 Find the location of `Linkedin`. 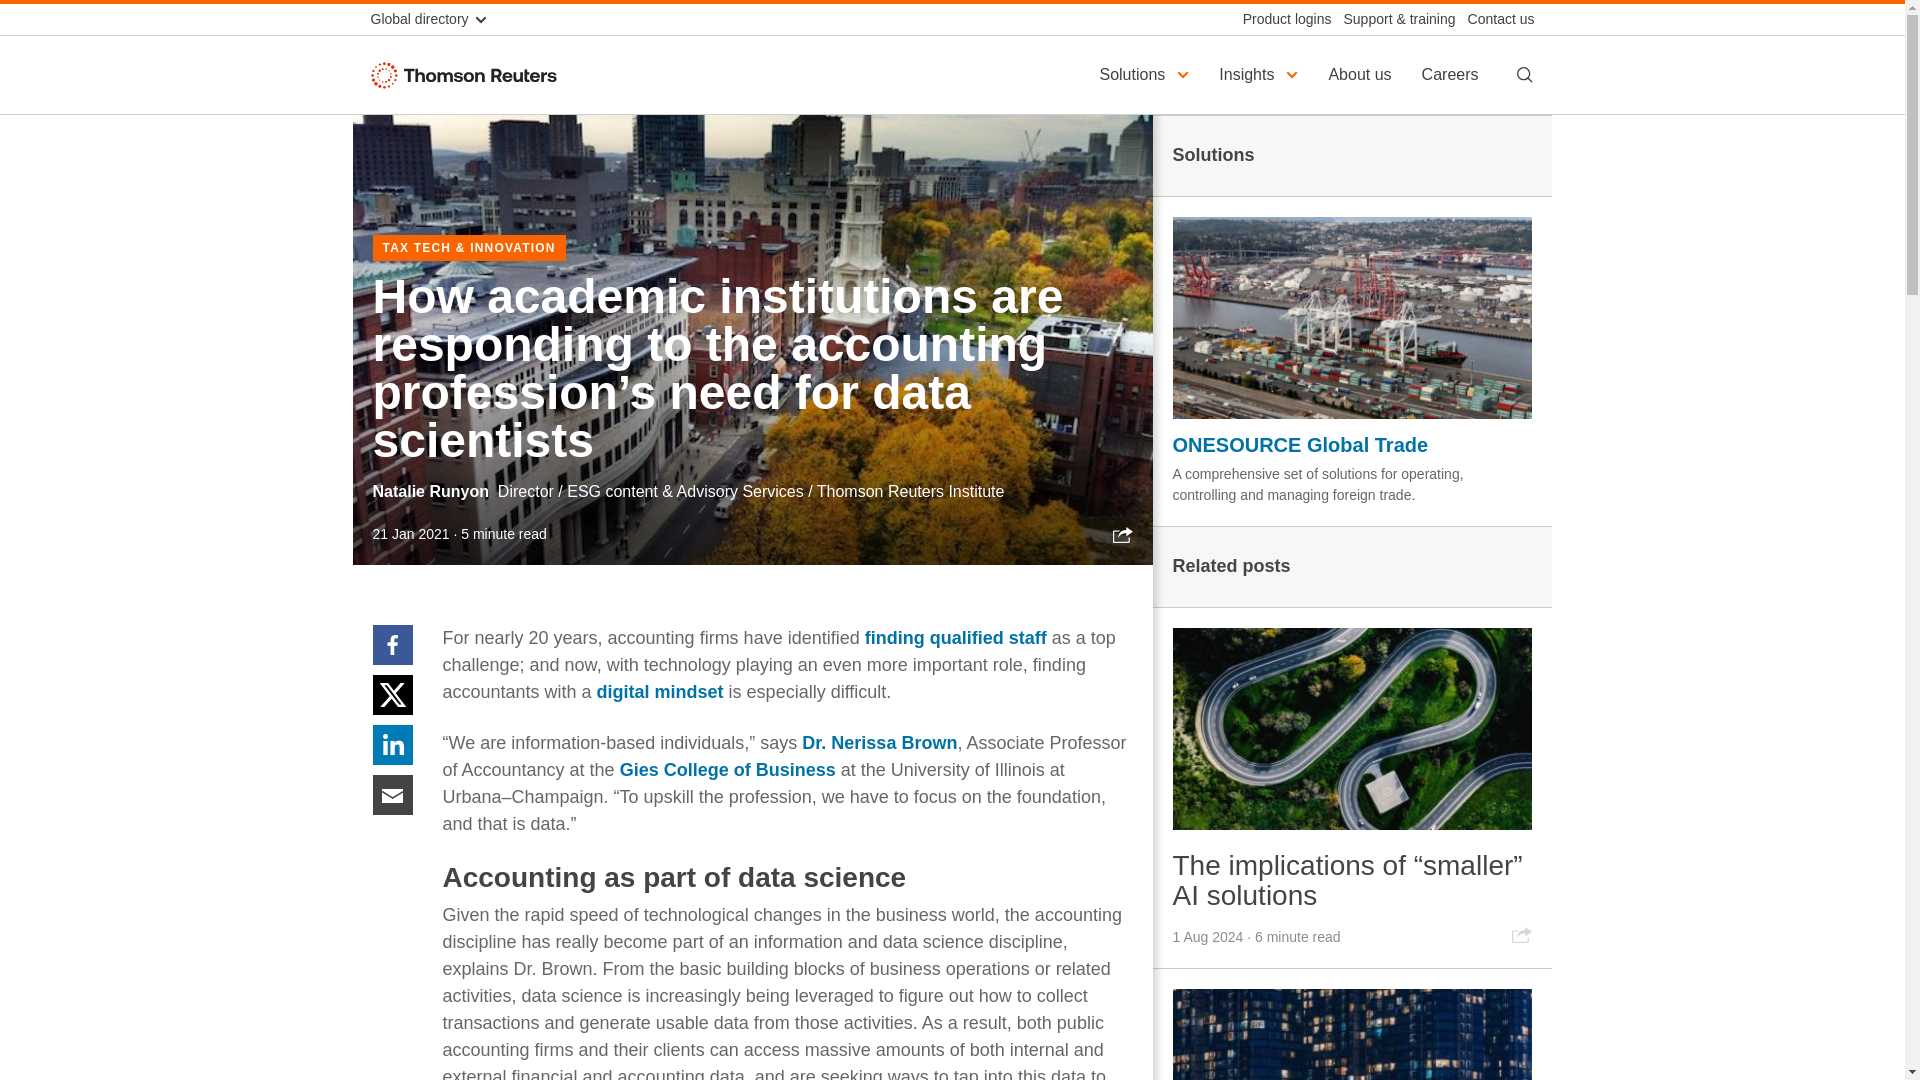

Linkedin is located at coordinates (392, 743).